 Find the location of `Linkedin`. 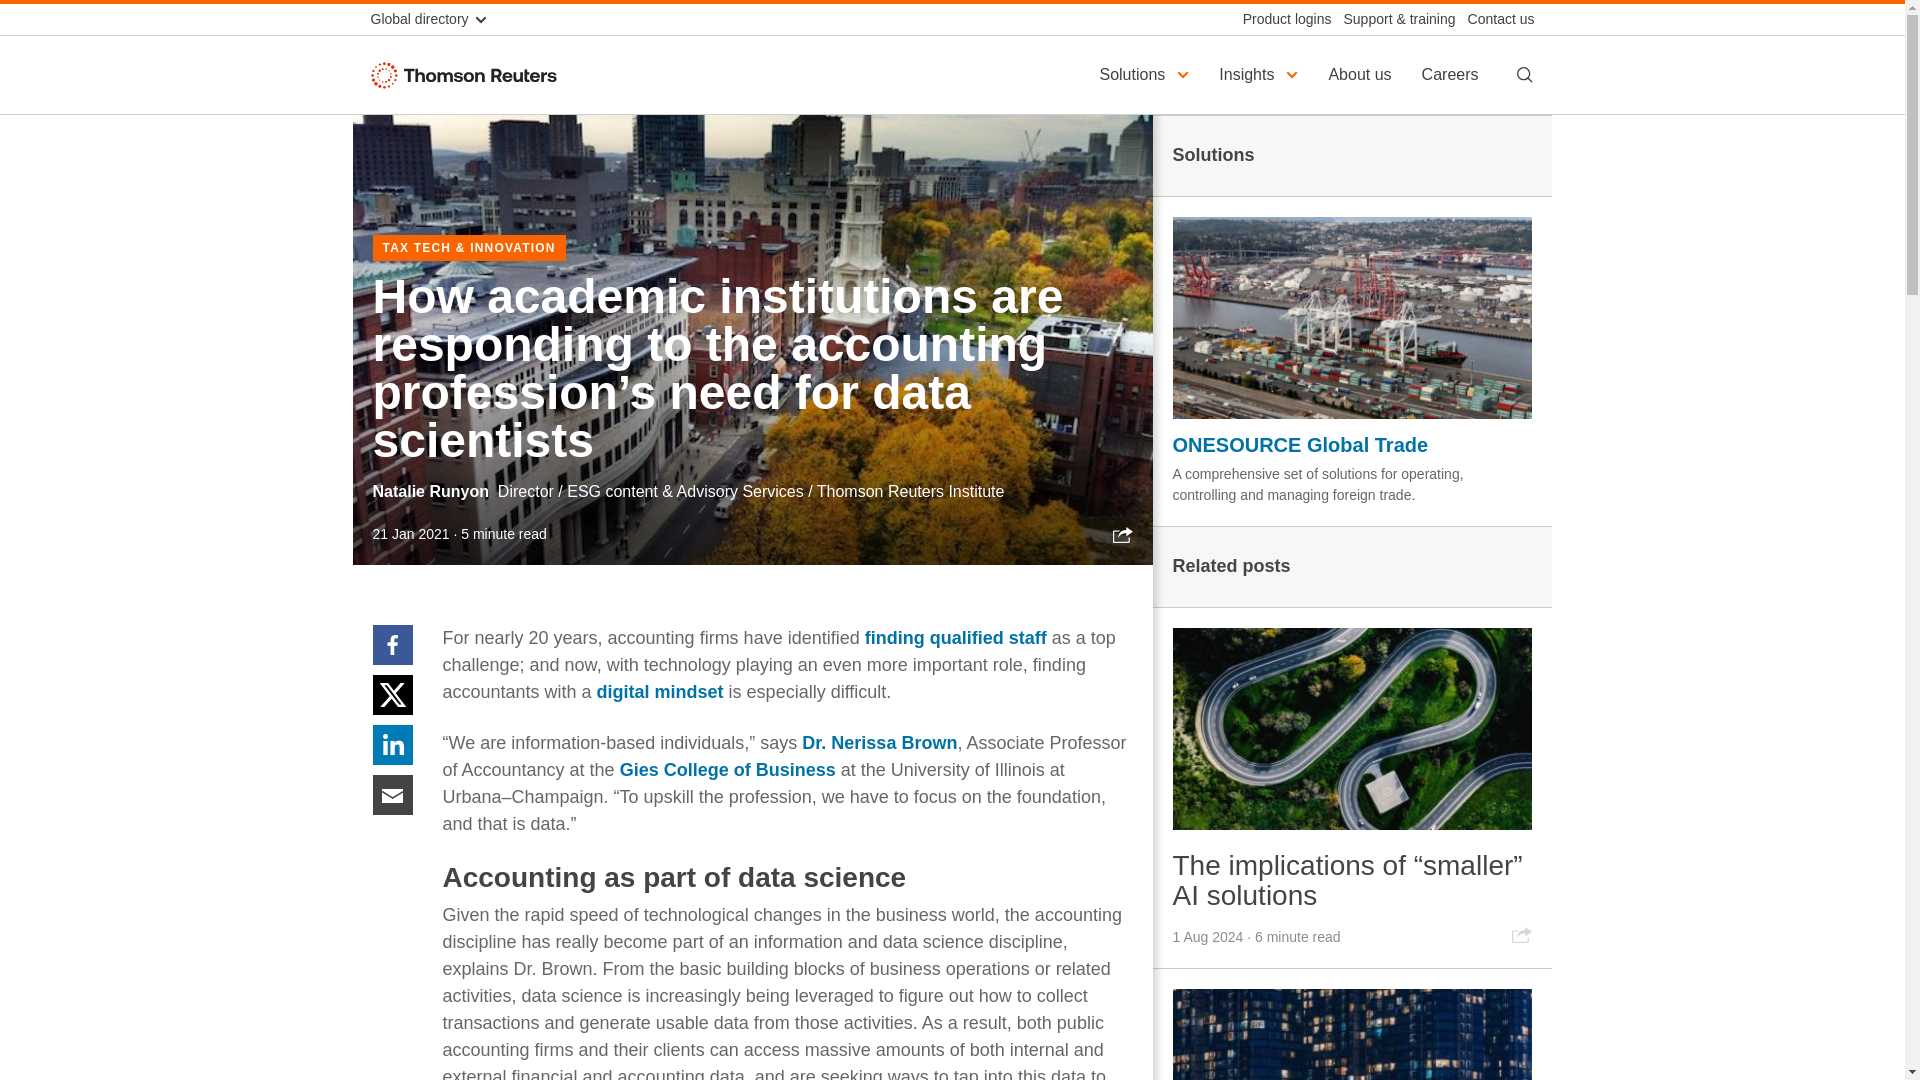

Linkedin is located at coordinates (392, 743).